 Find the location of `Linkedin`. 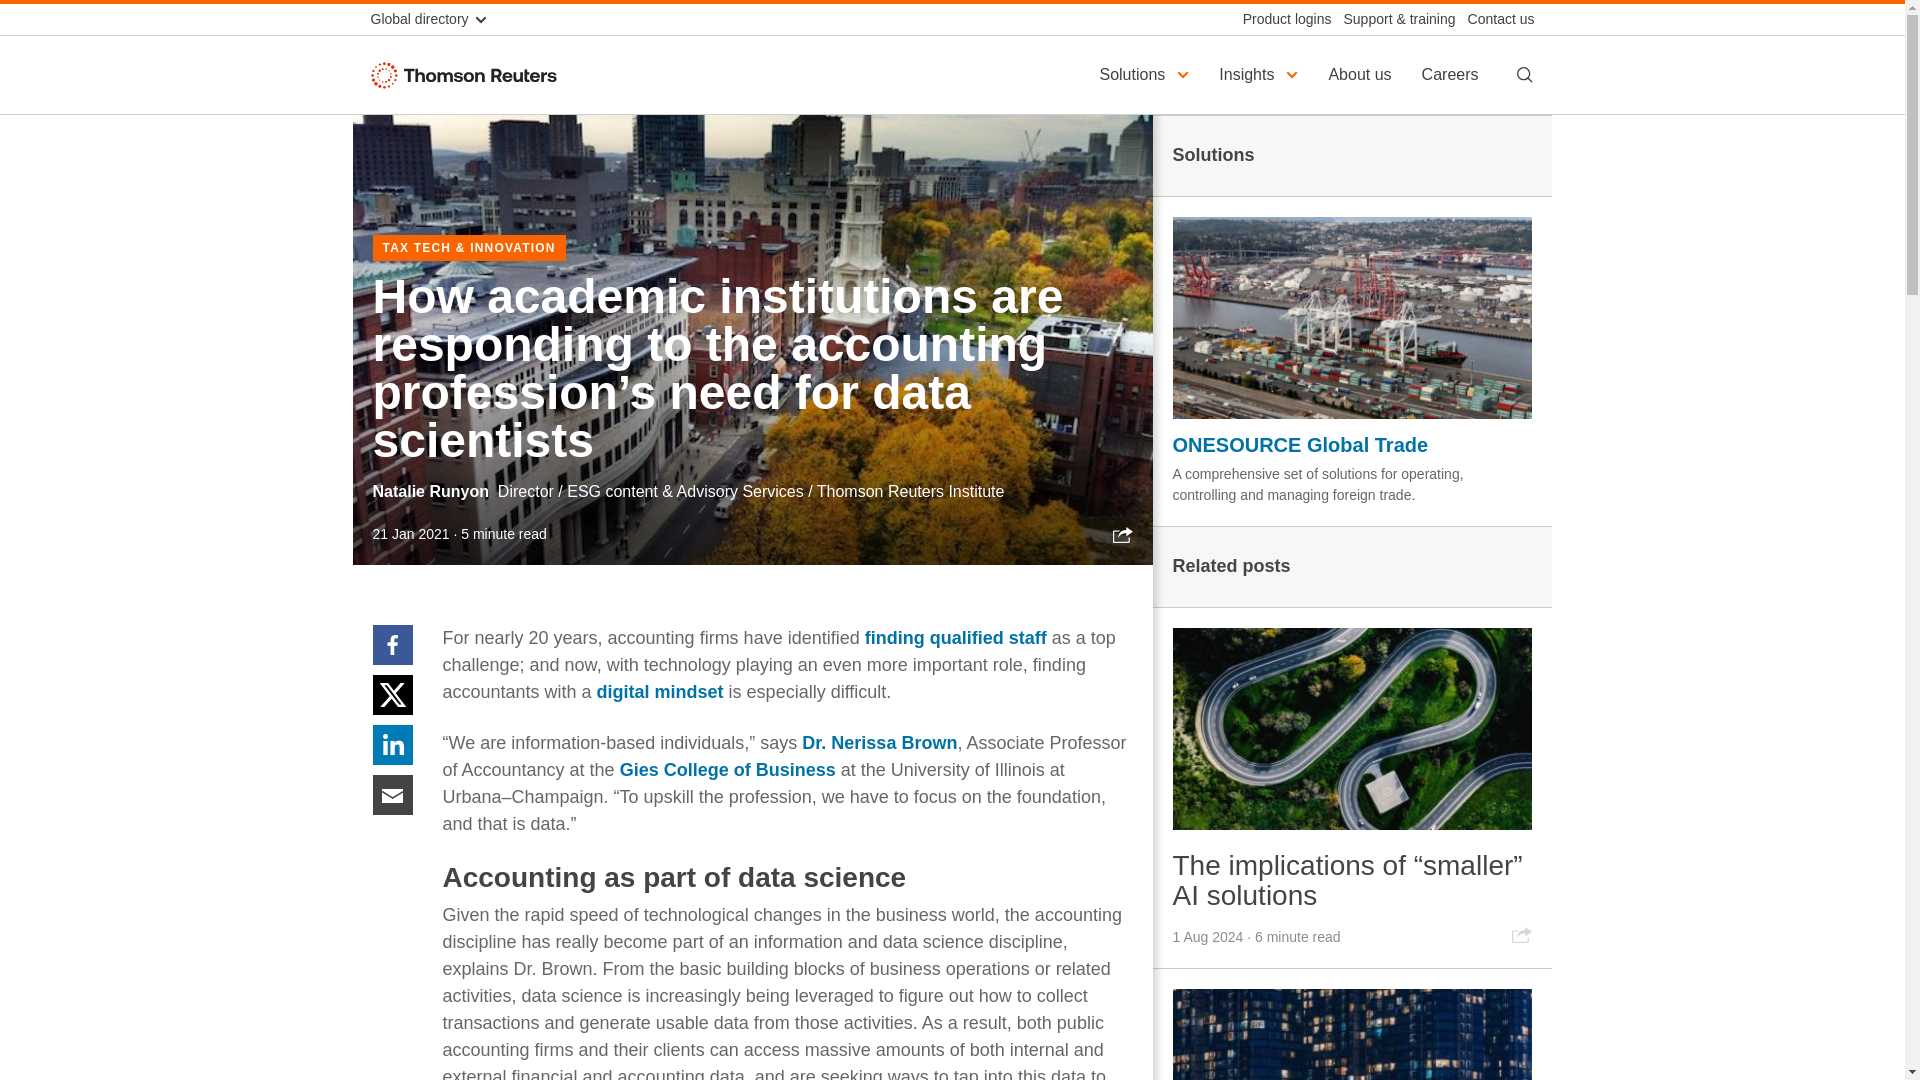

Linkedin is located at coordinates (392, 743).